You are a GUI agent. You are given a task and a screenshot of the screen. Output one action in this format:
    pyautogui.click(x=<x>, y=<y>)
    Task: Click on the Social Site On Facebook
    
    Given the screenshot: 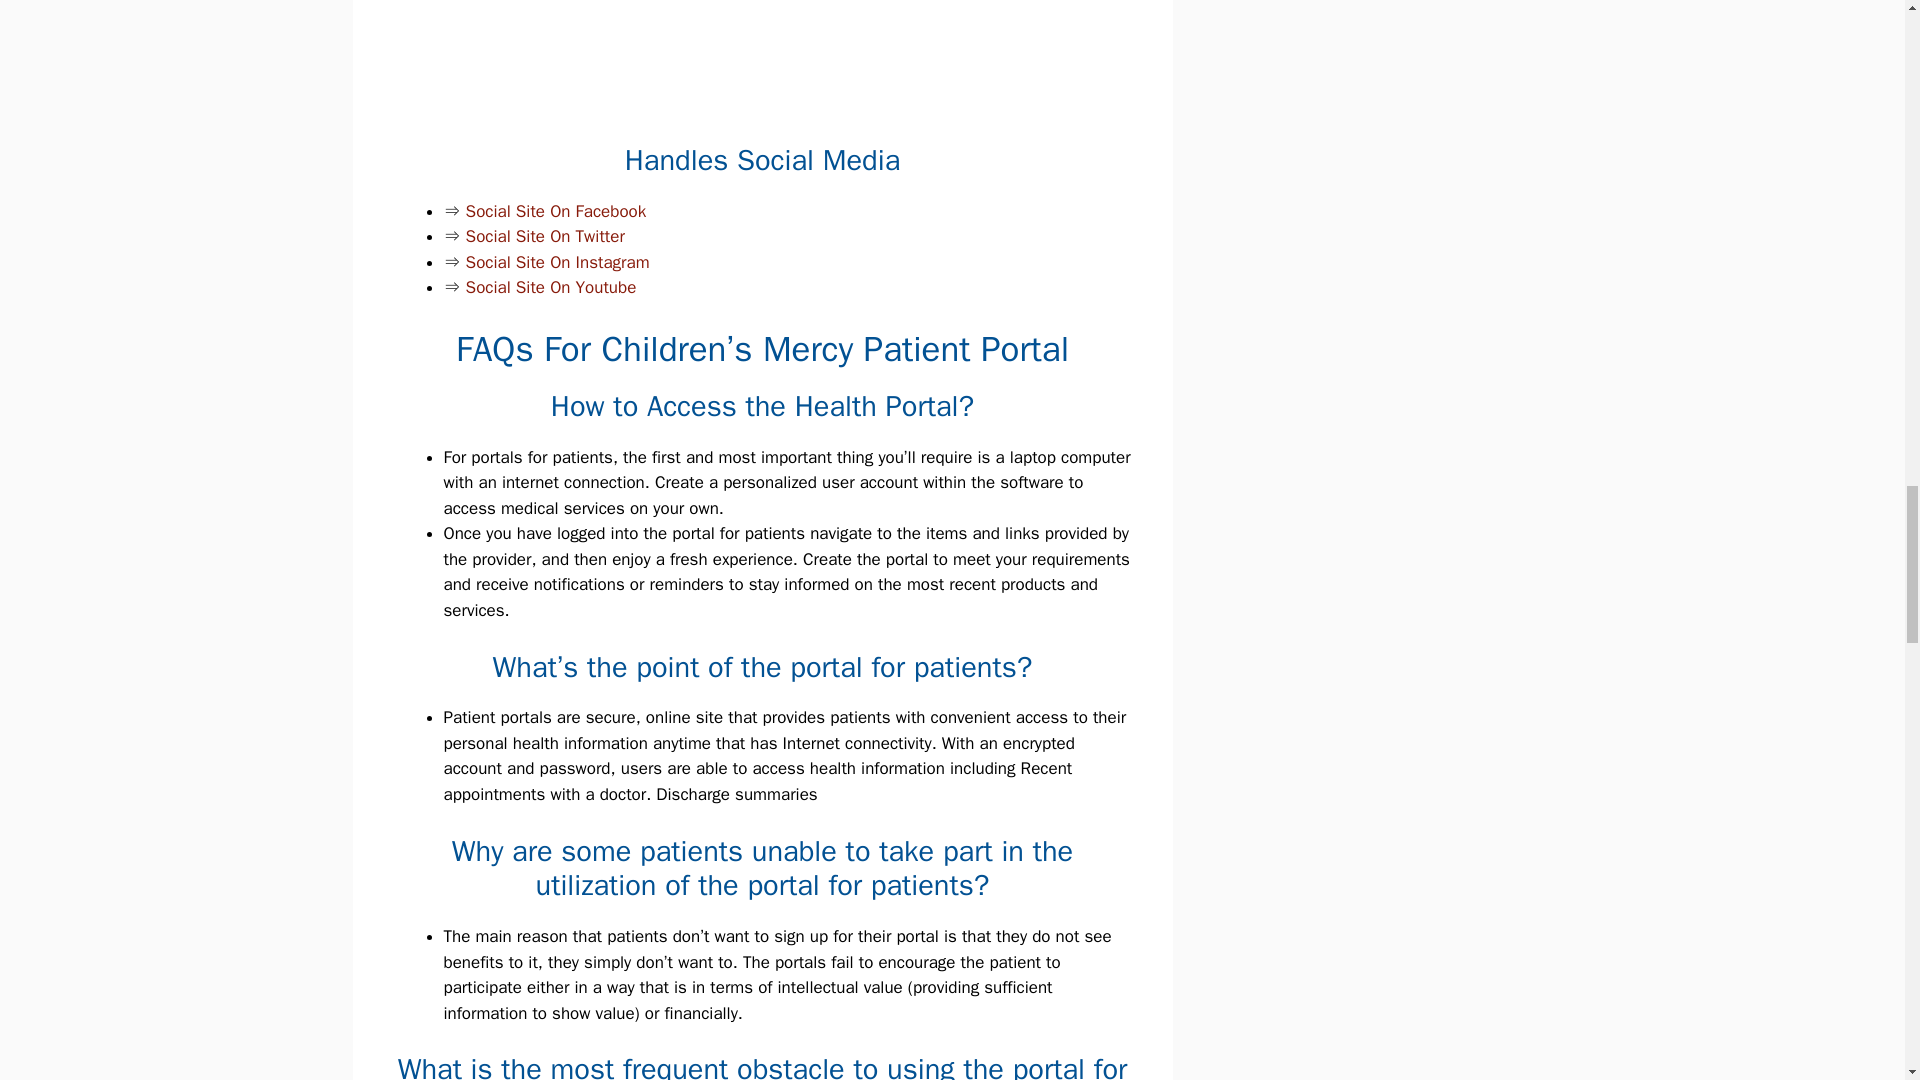 What is the action you would take?
    pyautogui.click(x=556, y=211)
    